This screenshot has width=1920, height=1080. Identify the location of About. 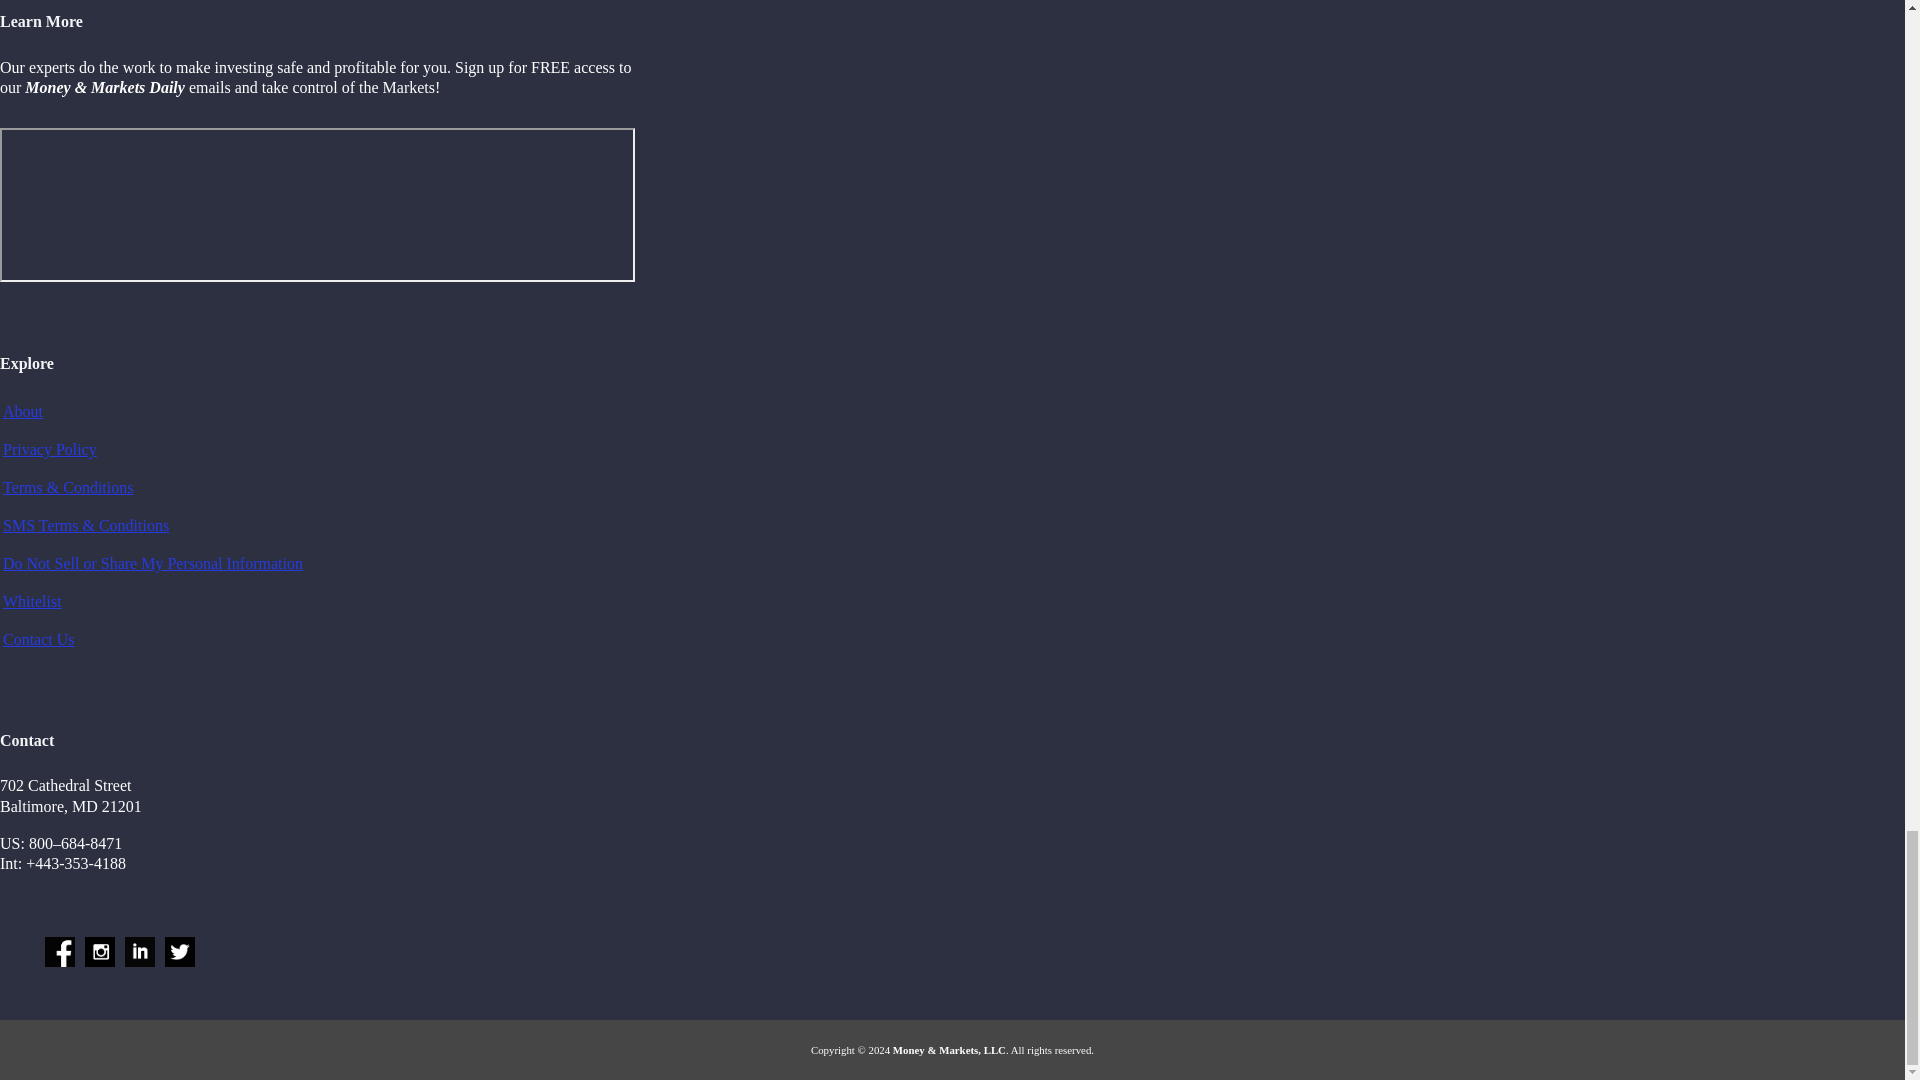
(22, 411).